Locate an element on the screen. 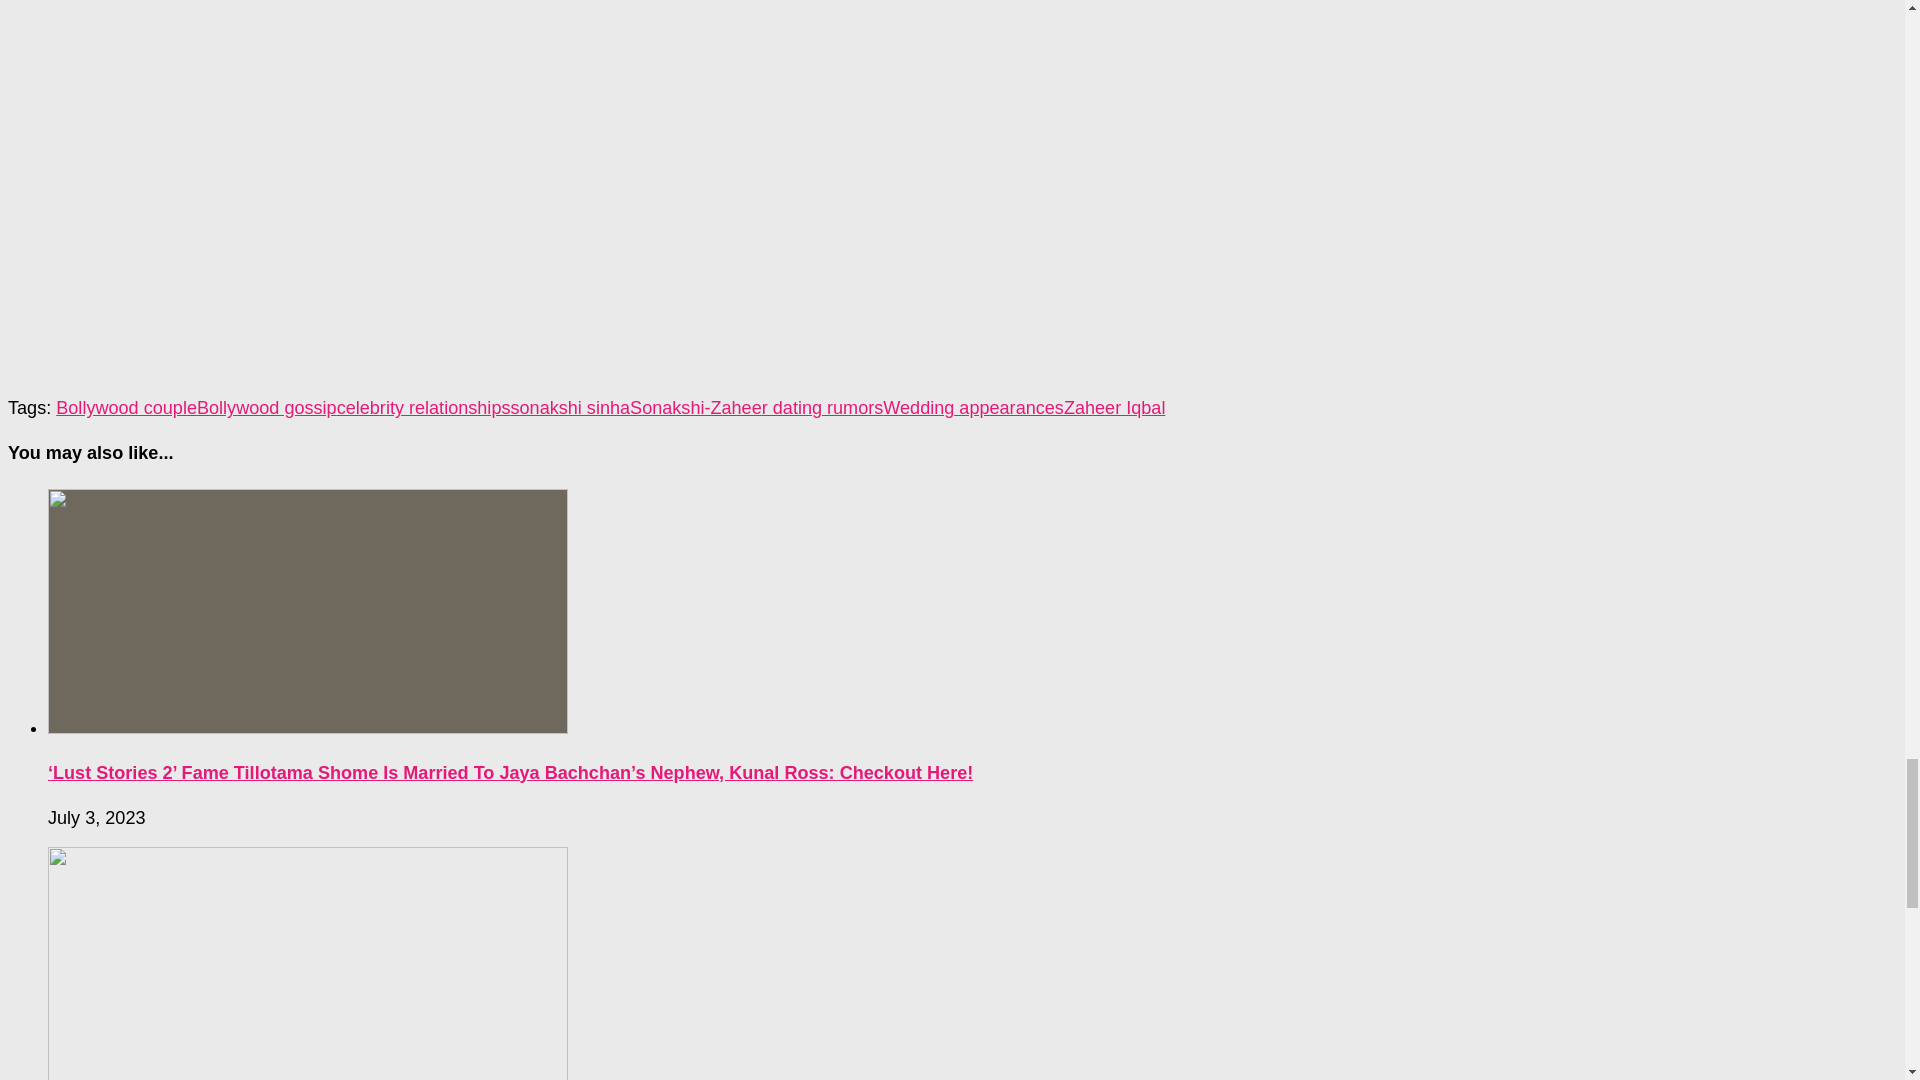  celebrity relationships is located at coordinates (424, 408).